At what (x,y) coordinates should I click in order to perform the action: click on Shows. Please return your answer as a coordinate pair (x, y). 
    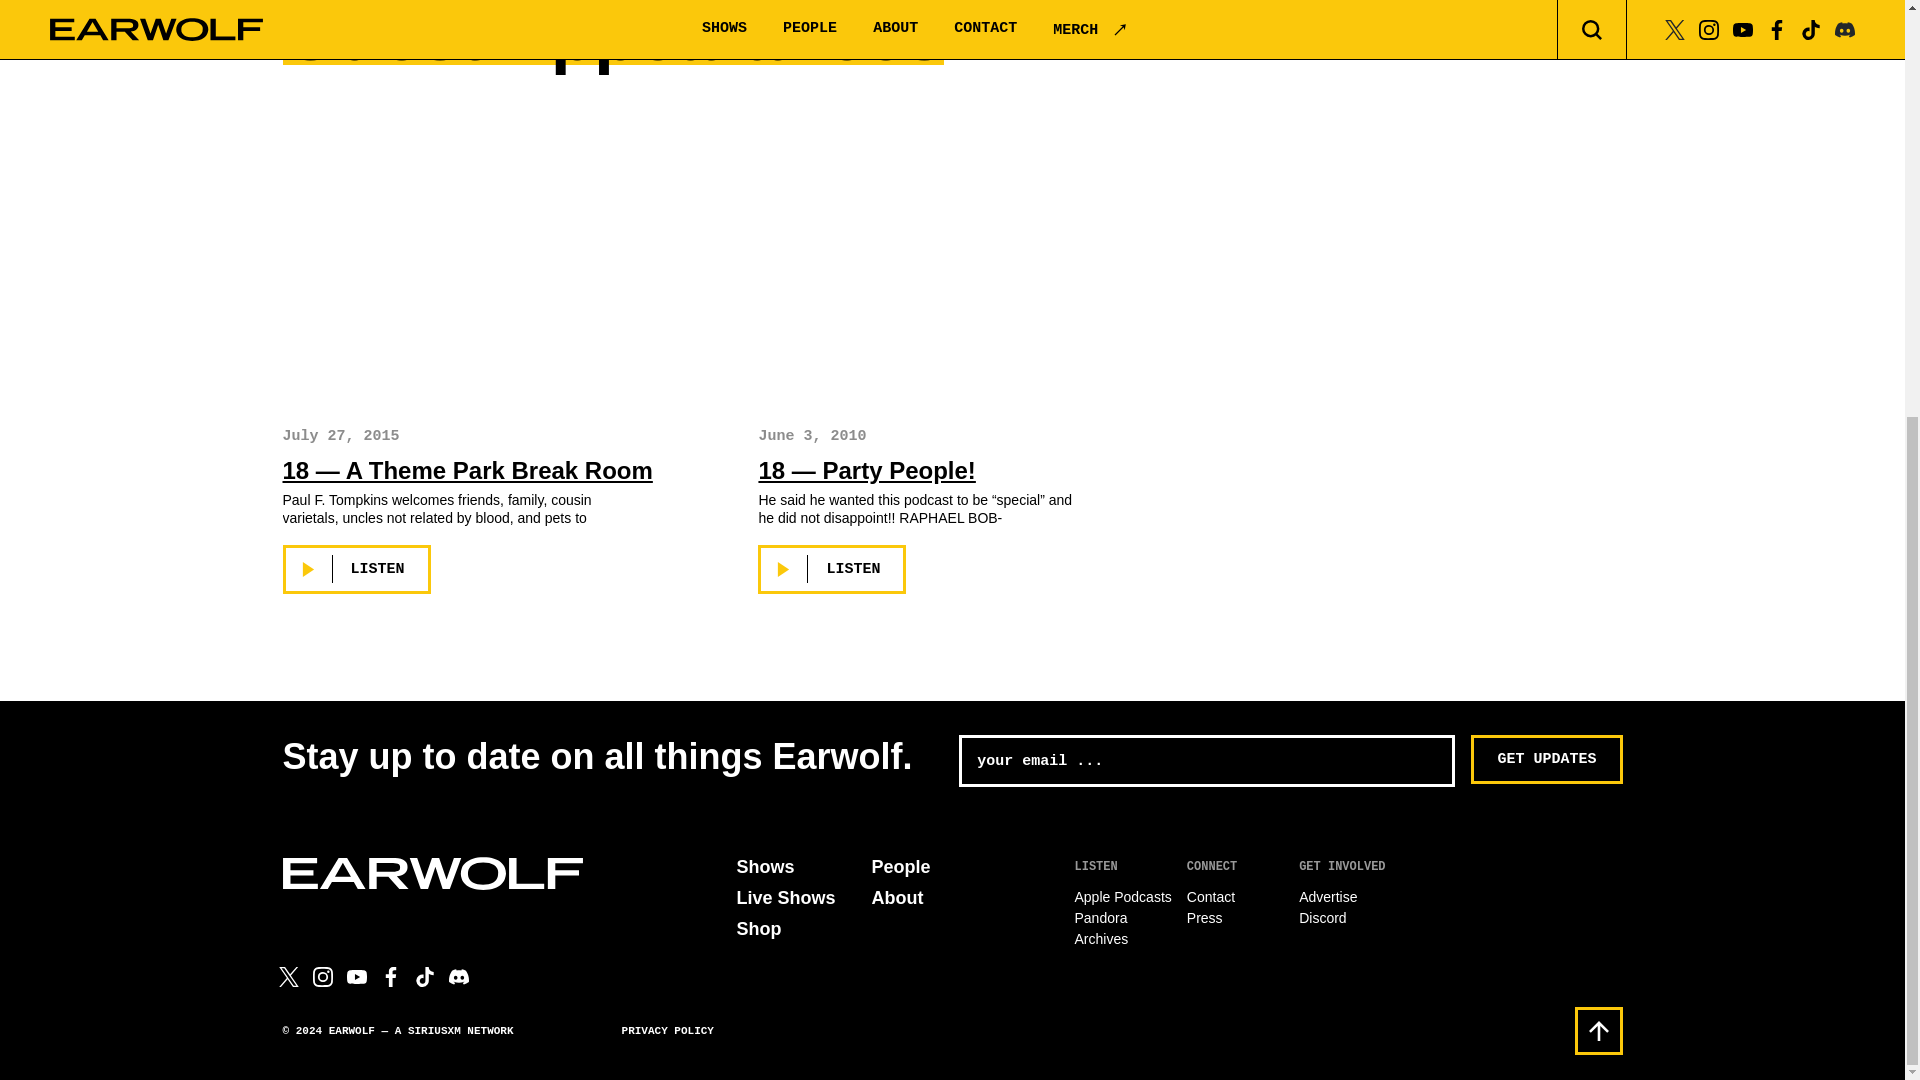
    Looking at the image, I should click on (764, 866).